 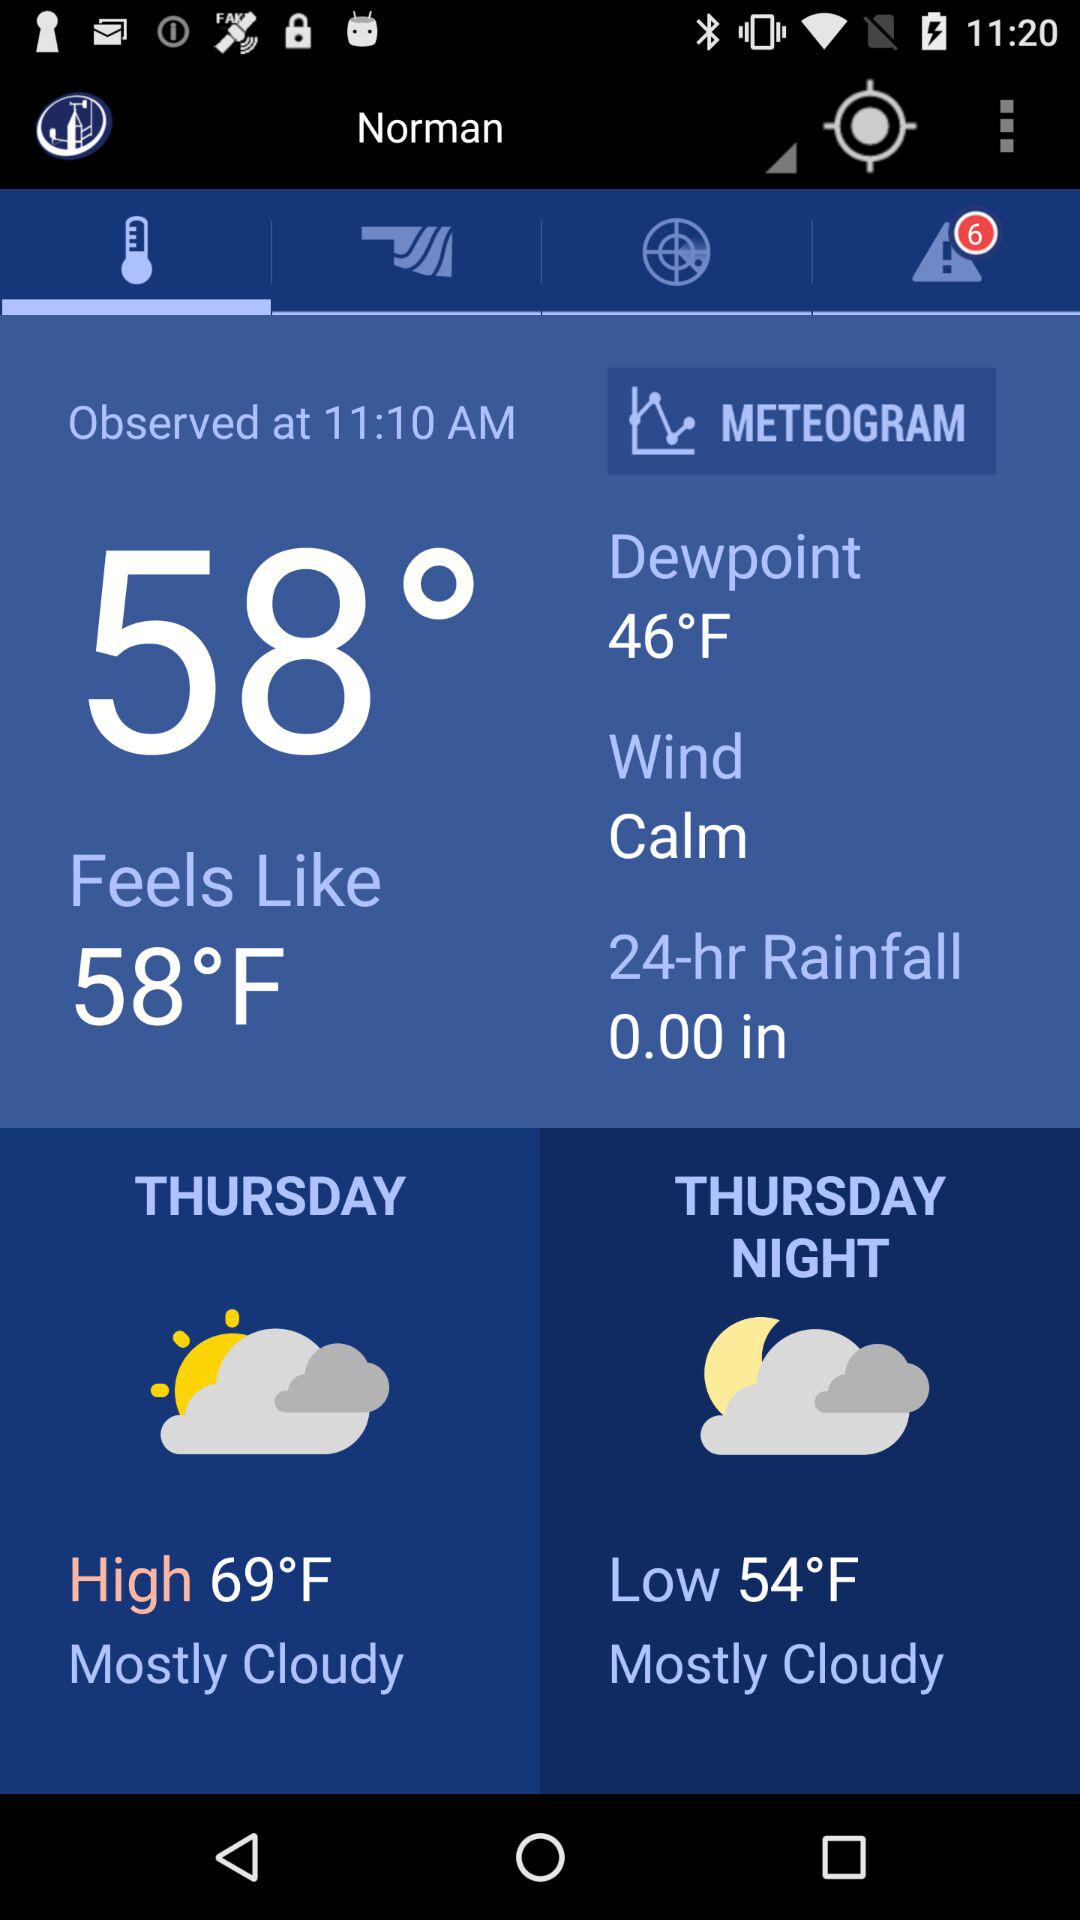 I want to click on switch location option, so click(x=870, y=126).